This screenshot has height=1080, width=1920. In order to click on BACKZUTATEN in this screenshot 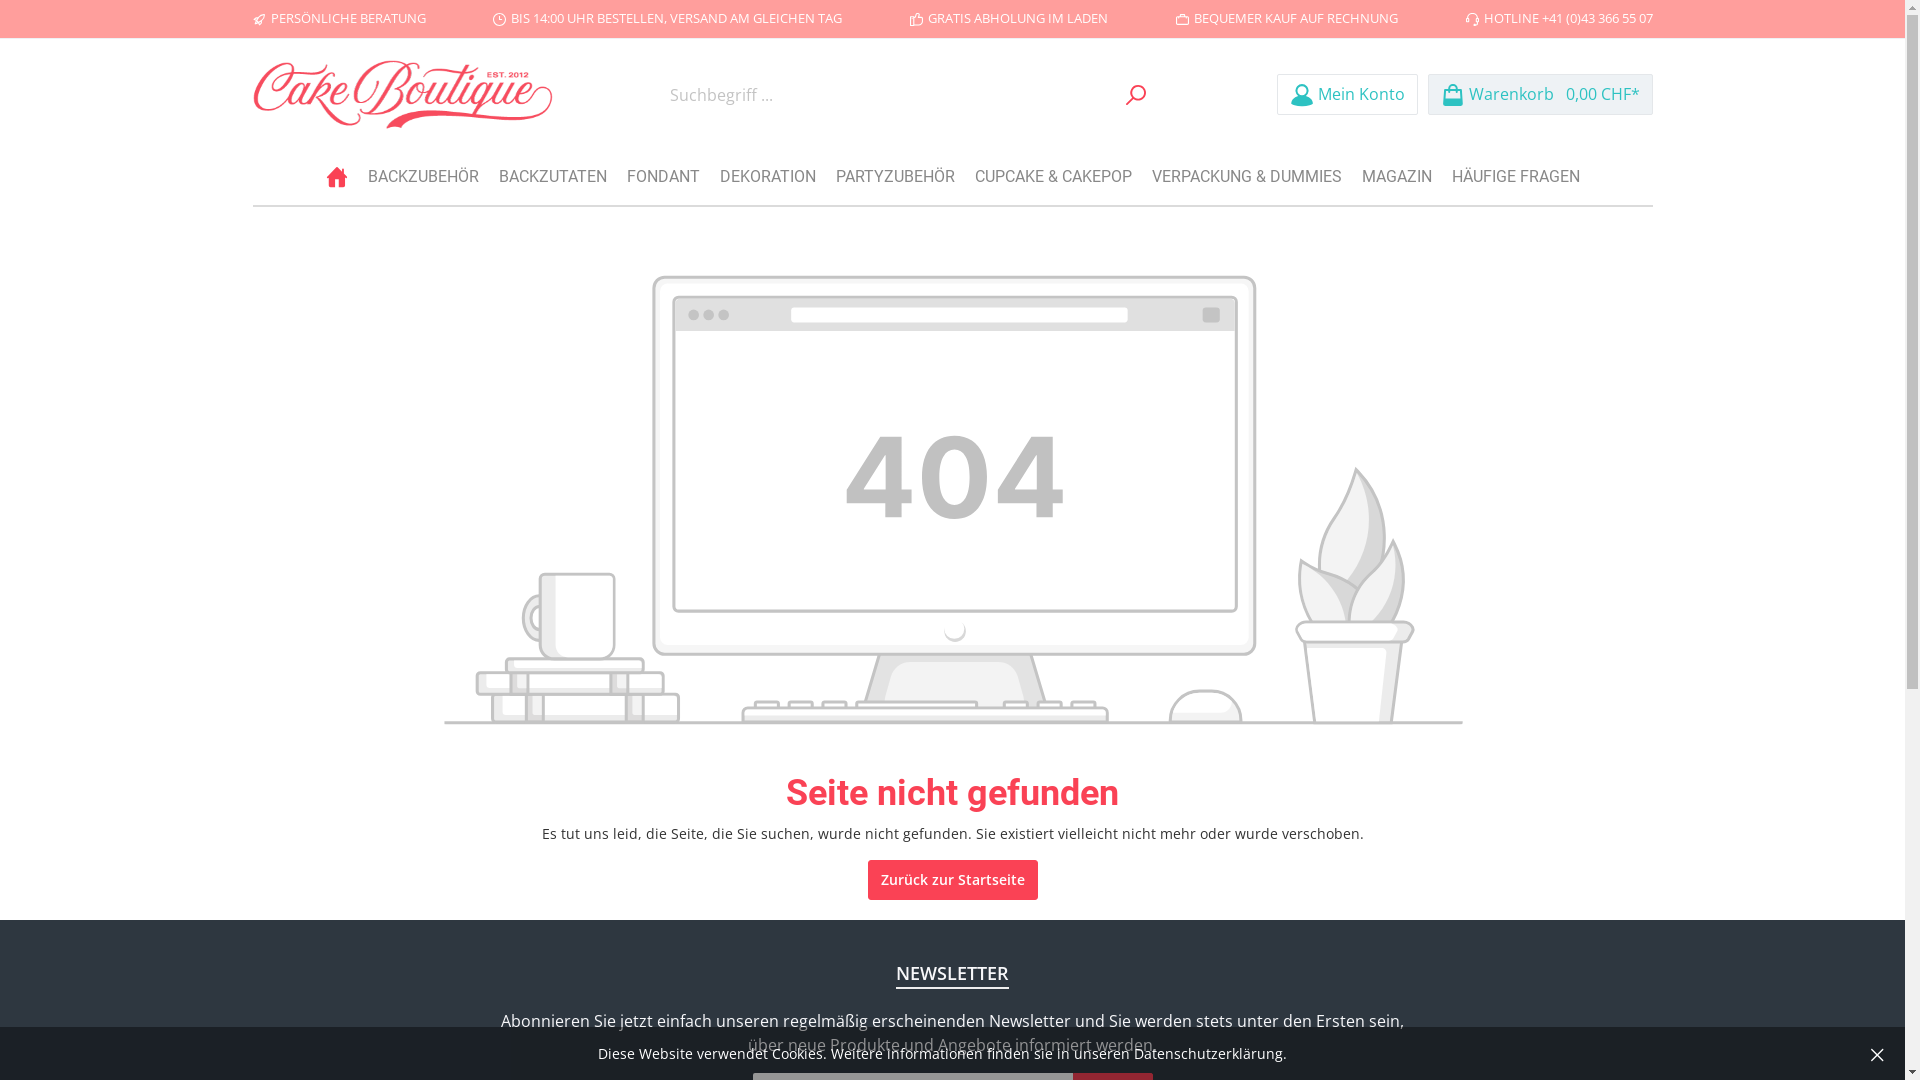, I will do `click(552, 177)`.